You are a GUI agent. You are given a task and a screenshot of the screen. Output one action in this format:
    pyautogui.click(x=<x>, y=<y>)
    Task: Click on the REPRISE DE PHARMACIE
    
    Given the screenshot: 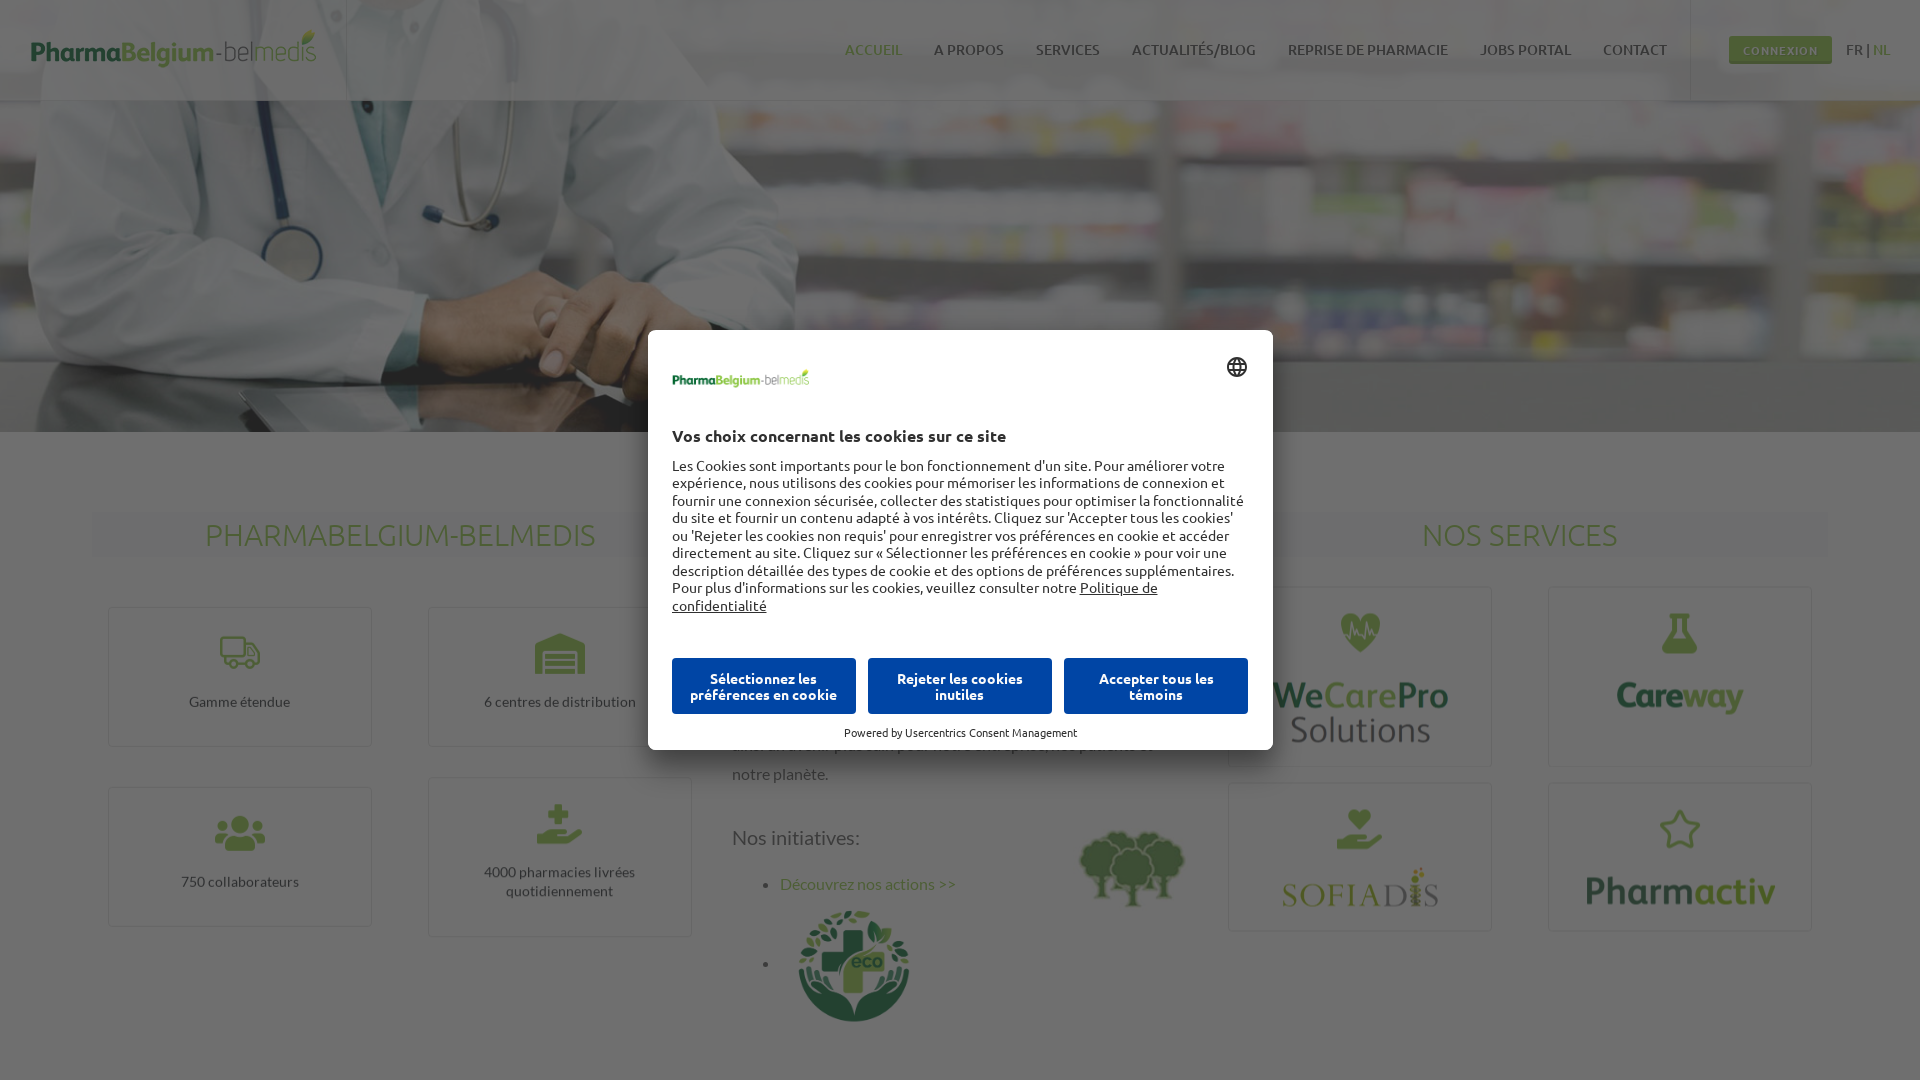 What is the action you would take?
    pyautogui.click(x=1368, y=50)
    